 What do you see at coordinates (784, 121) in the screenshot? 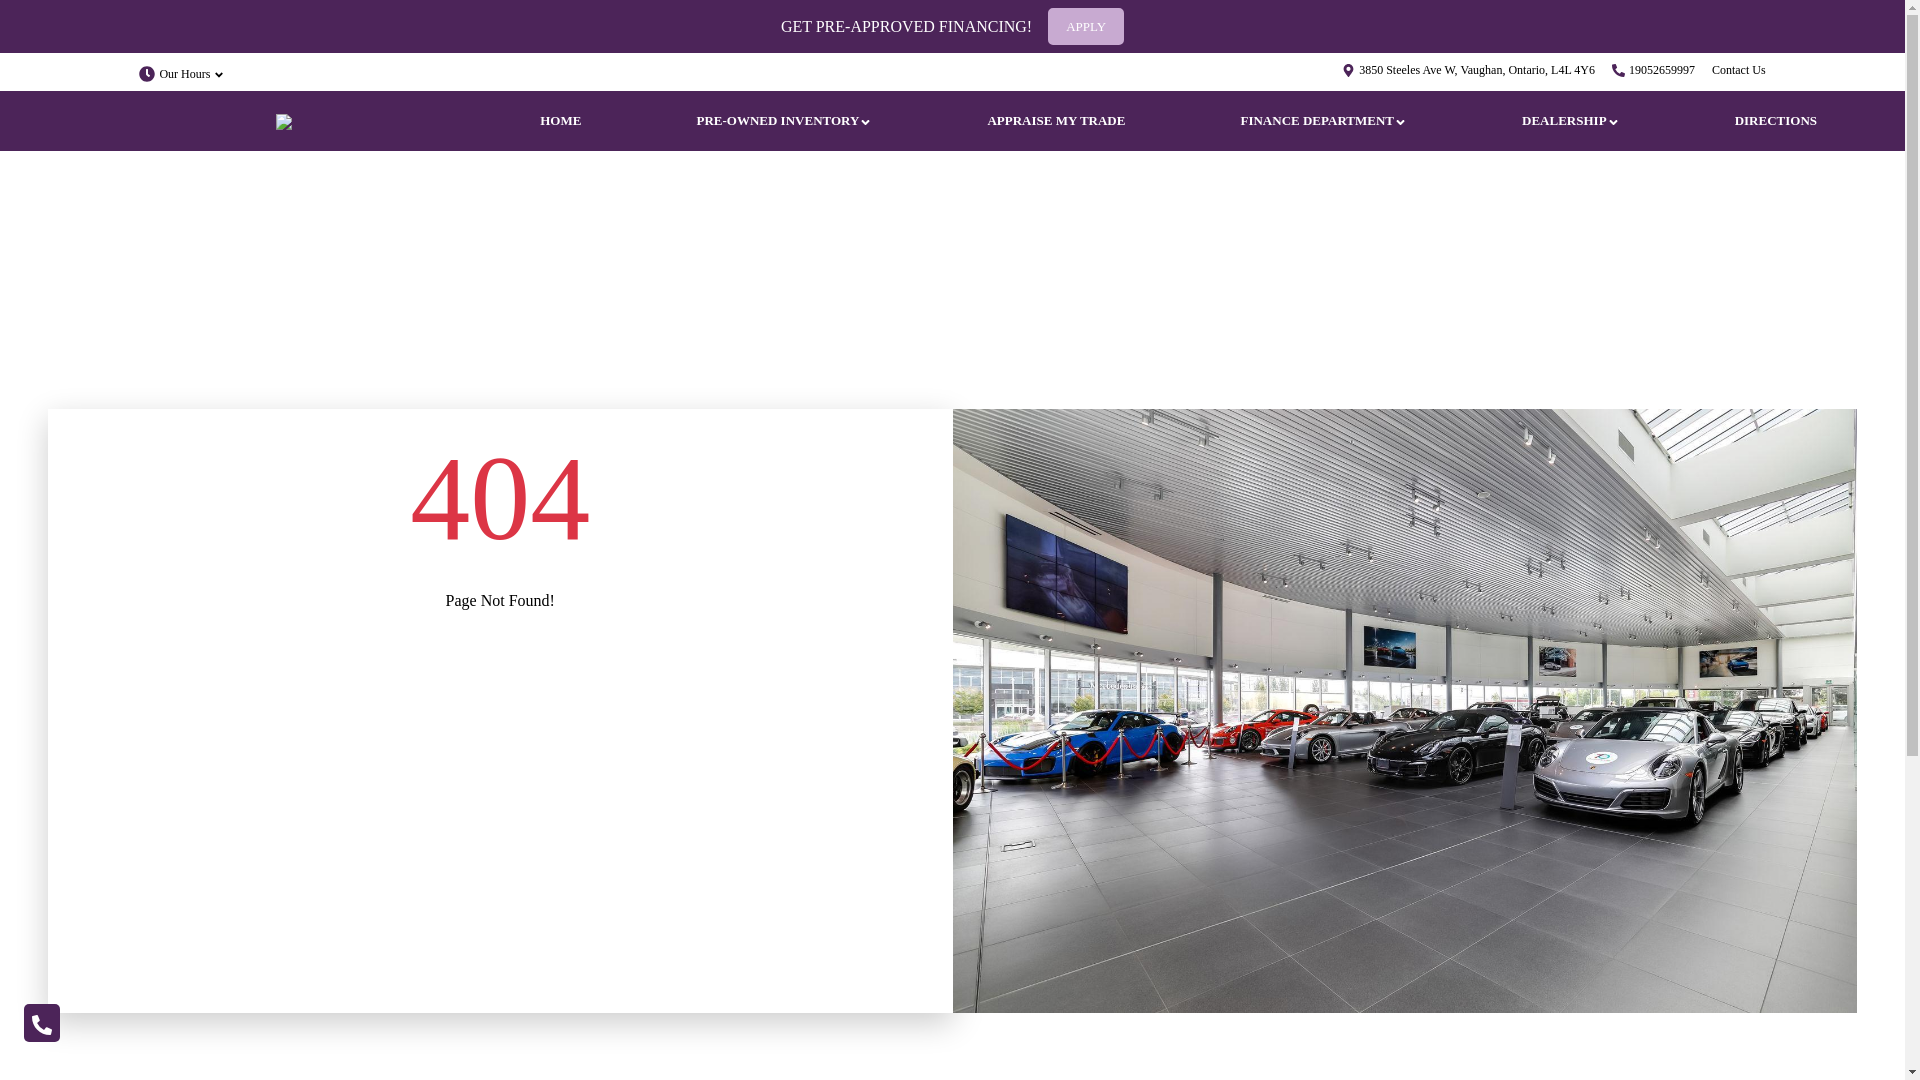
I see `PRE-OWNED INVENTORY` at bounding box center [784, 121].